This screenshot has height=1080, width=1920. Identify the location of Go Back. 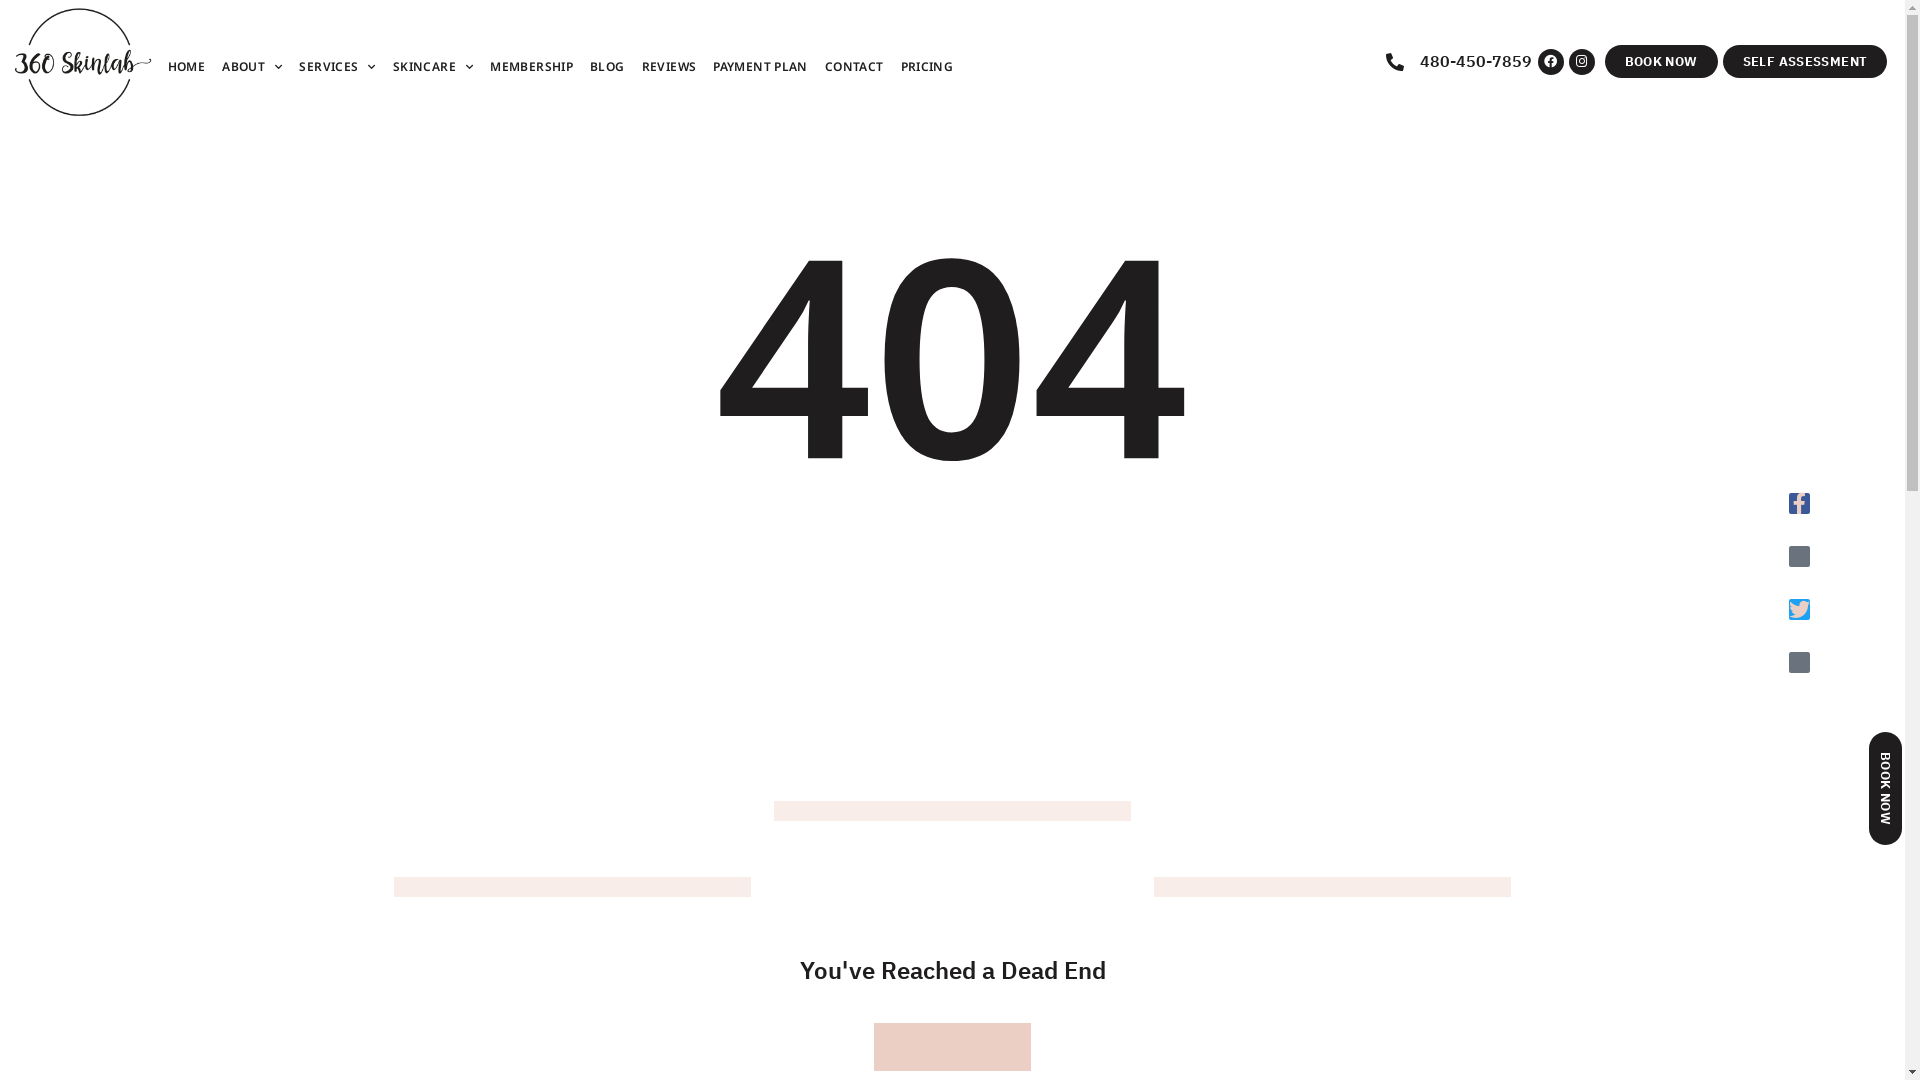
(953, 1047).